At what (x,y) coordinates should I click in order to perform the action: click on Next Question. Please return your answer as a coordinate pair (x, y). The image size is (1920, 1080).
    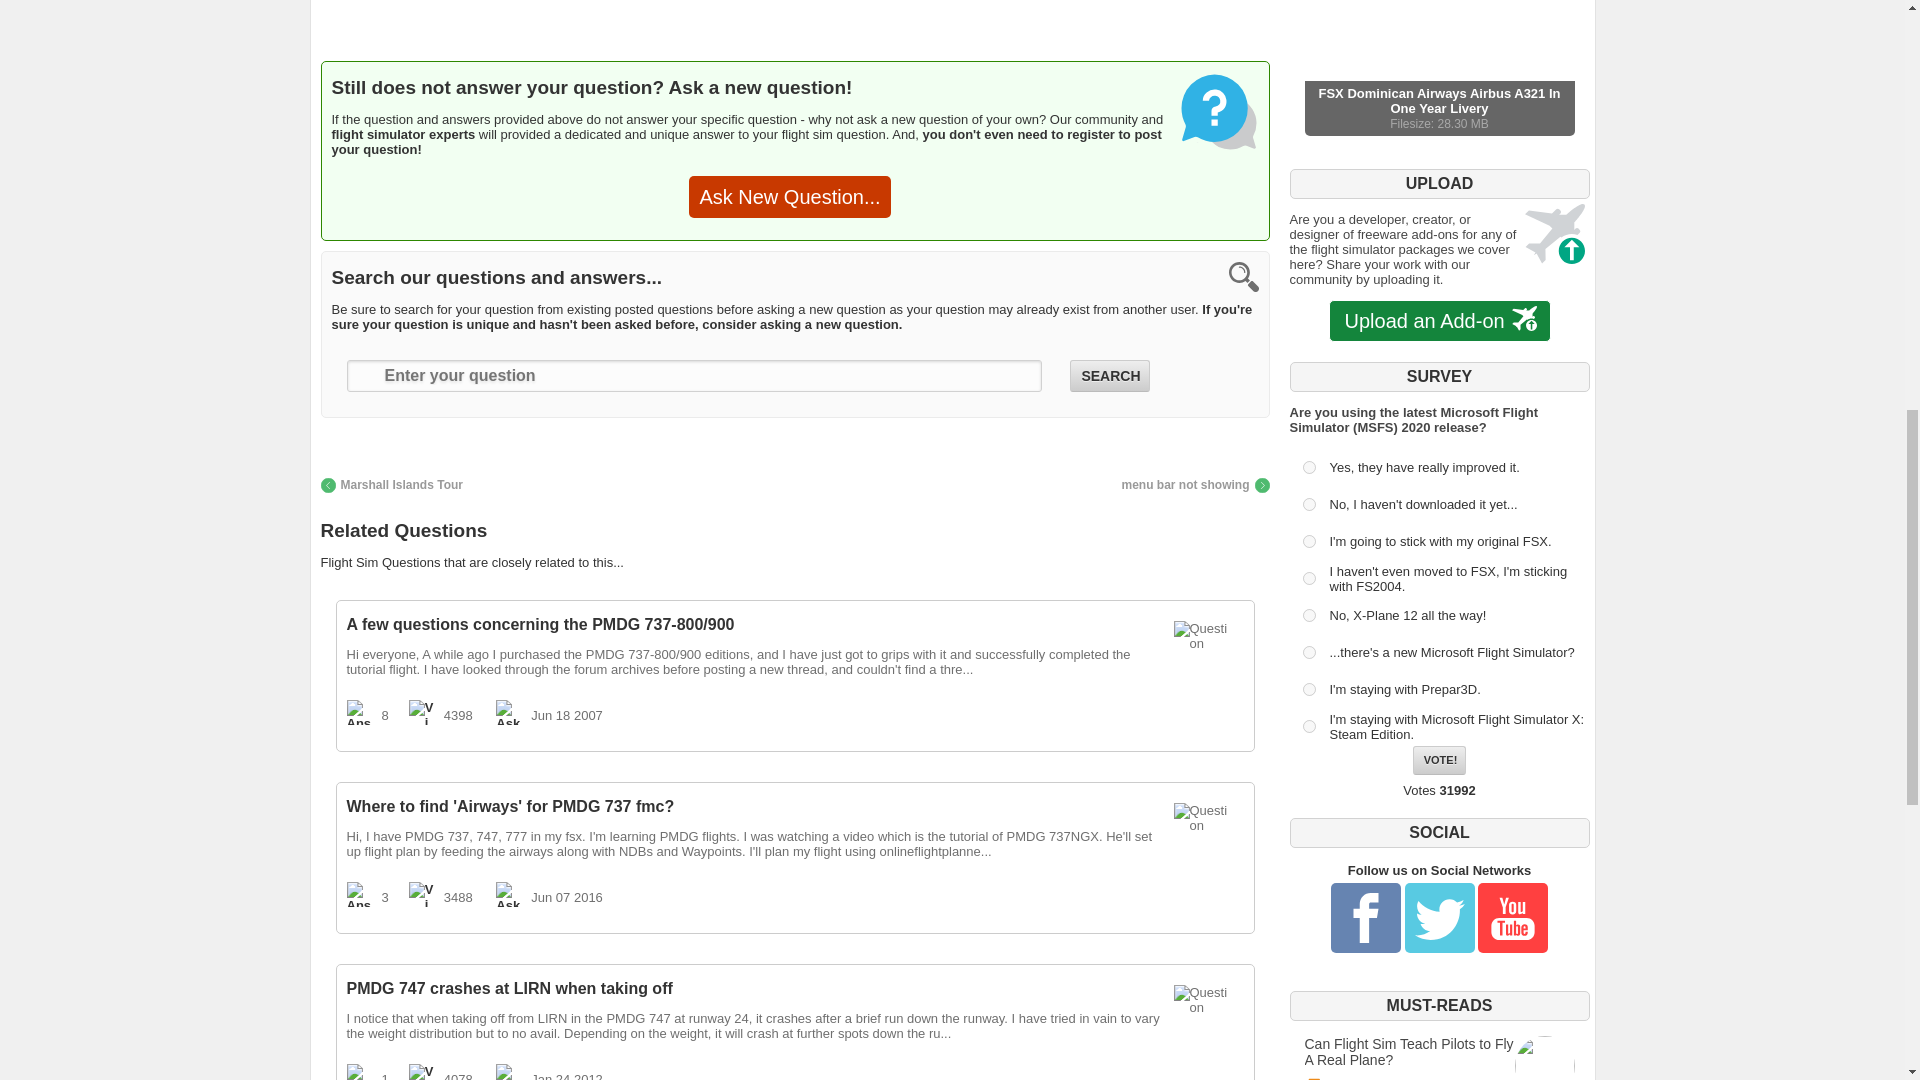
    Looking at the image, I should click on (1195, 485).